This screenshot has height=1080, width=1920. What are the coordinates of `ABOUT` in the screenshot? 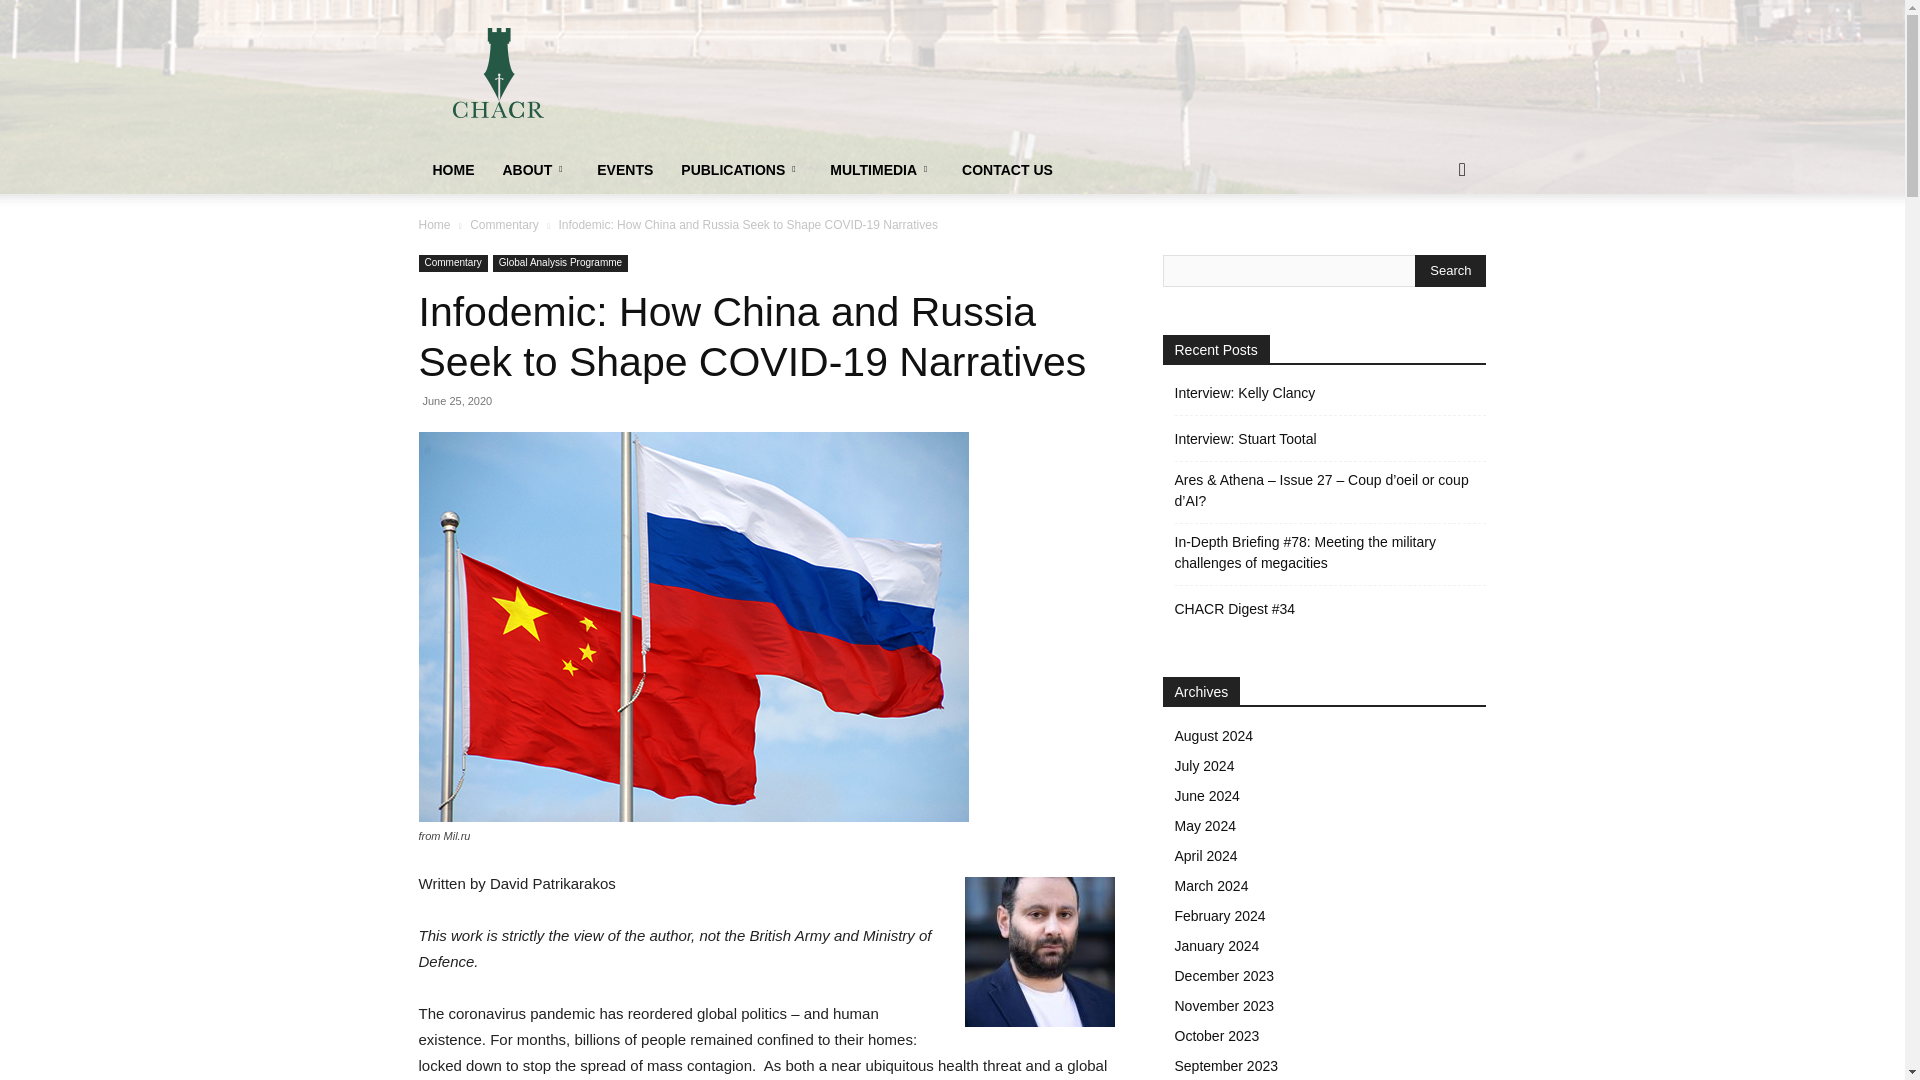 It's located at (535, 170).